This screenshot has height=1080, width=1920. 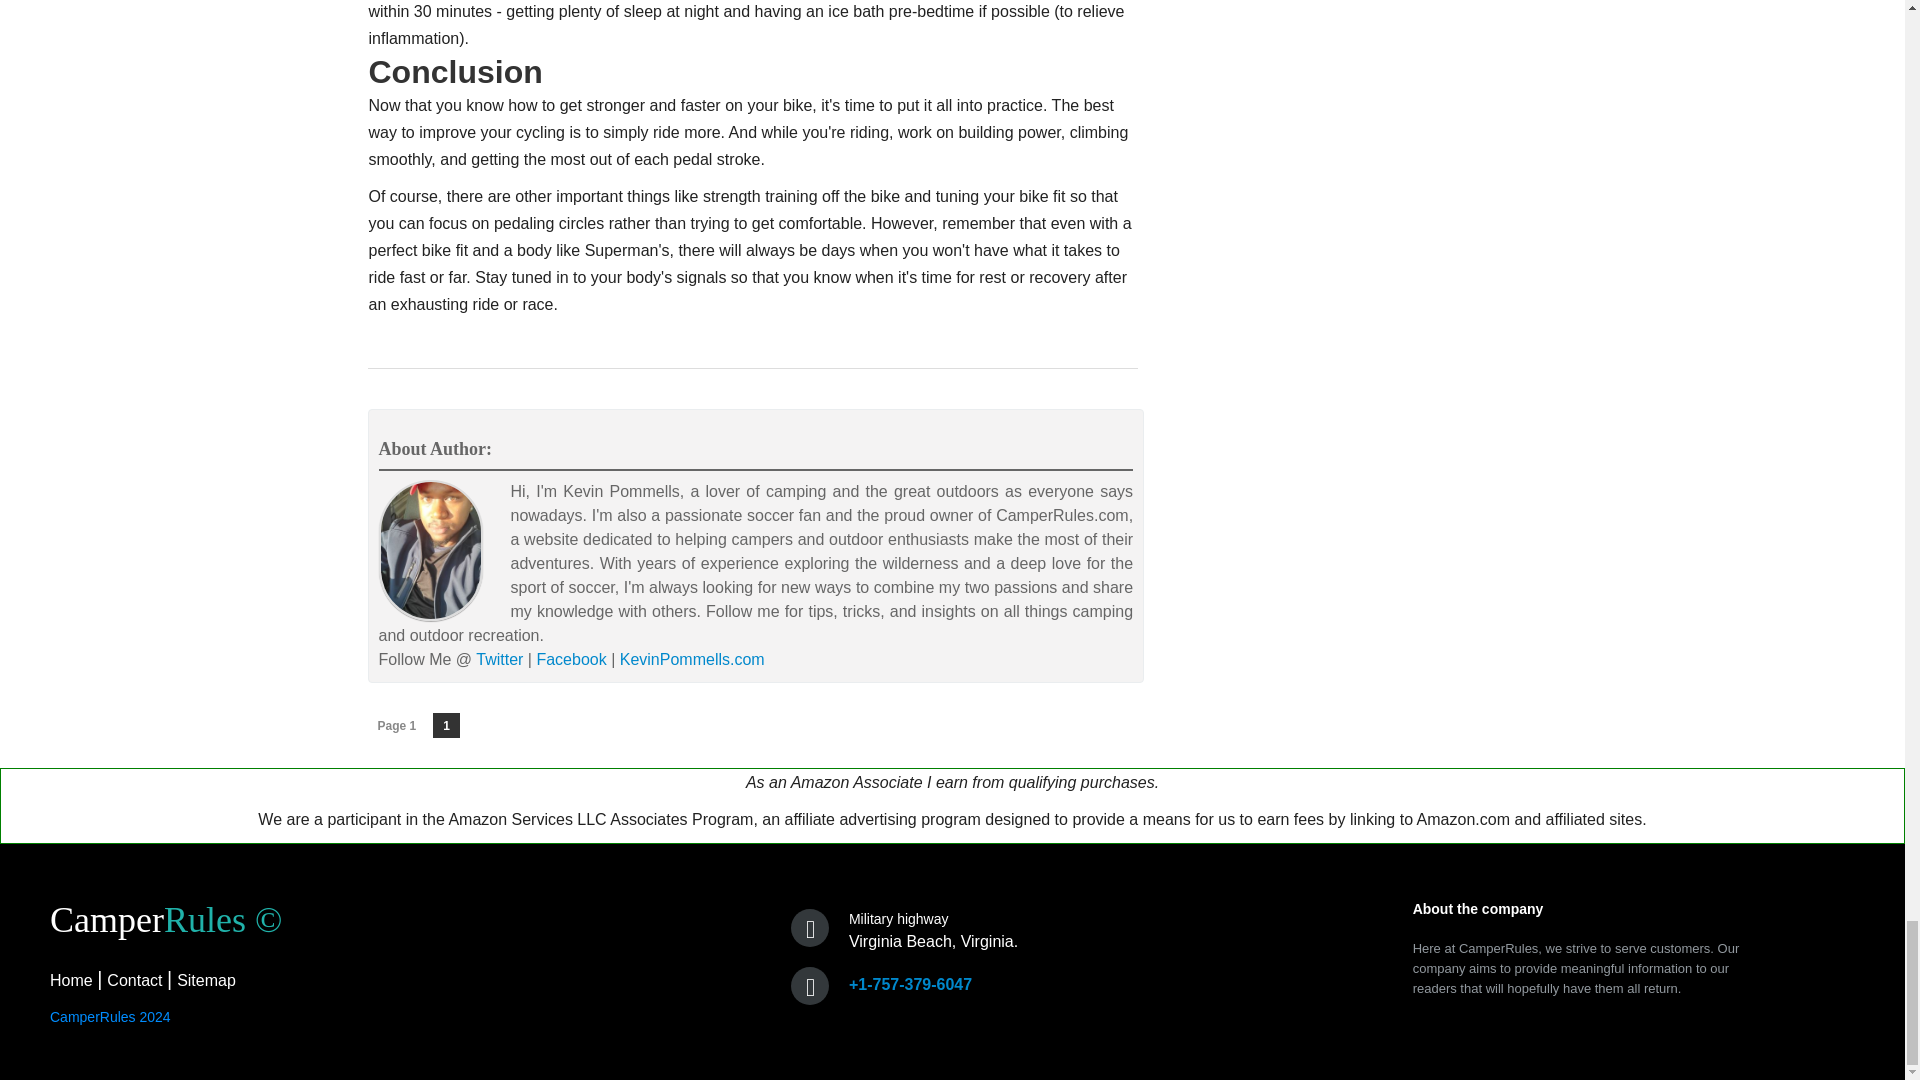 What do you see at coordinates (692, 660) in the screenshot?
I see `KevinPommells.com` at bounding box center [692, 660].